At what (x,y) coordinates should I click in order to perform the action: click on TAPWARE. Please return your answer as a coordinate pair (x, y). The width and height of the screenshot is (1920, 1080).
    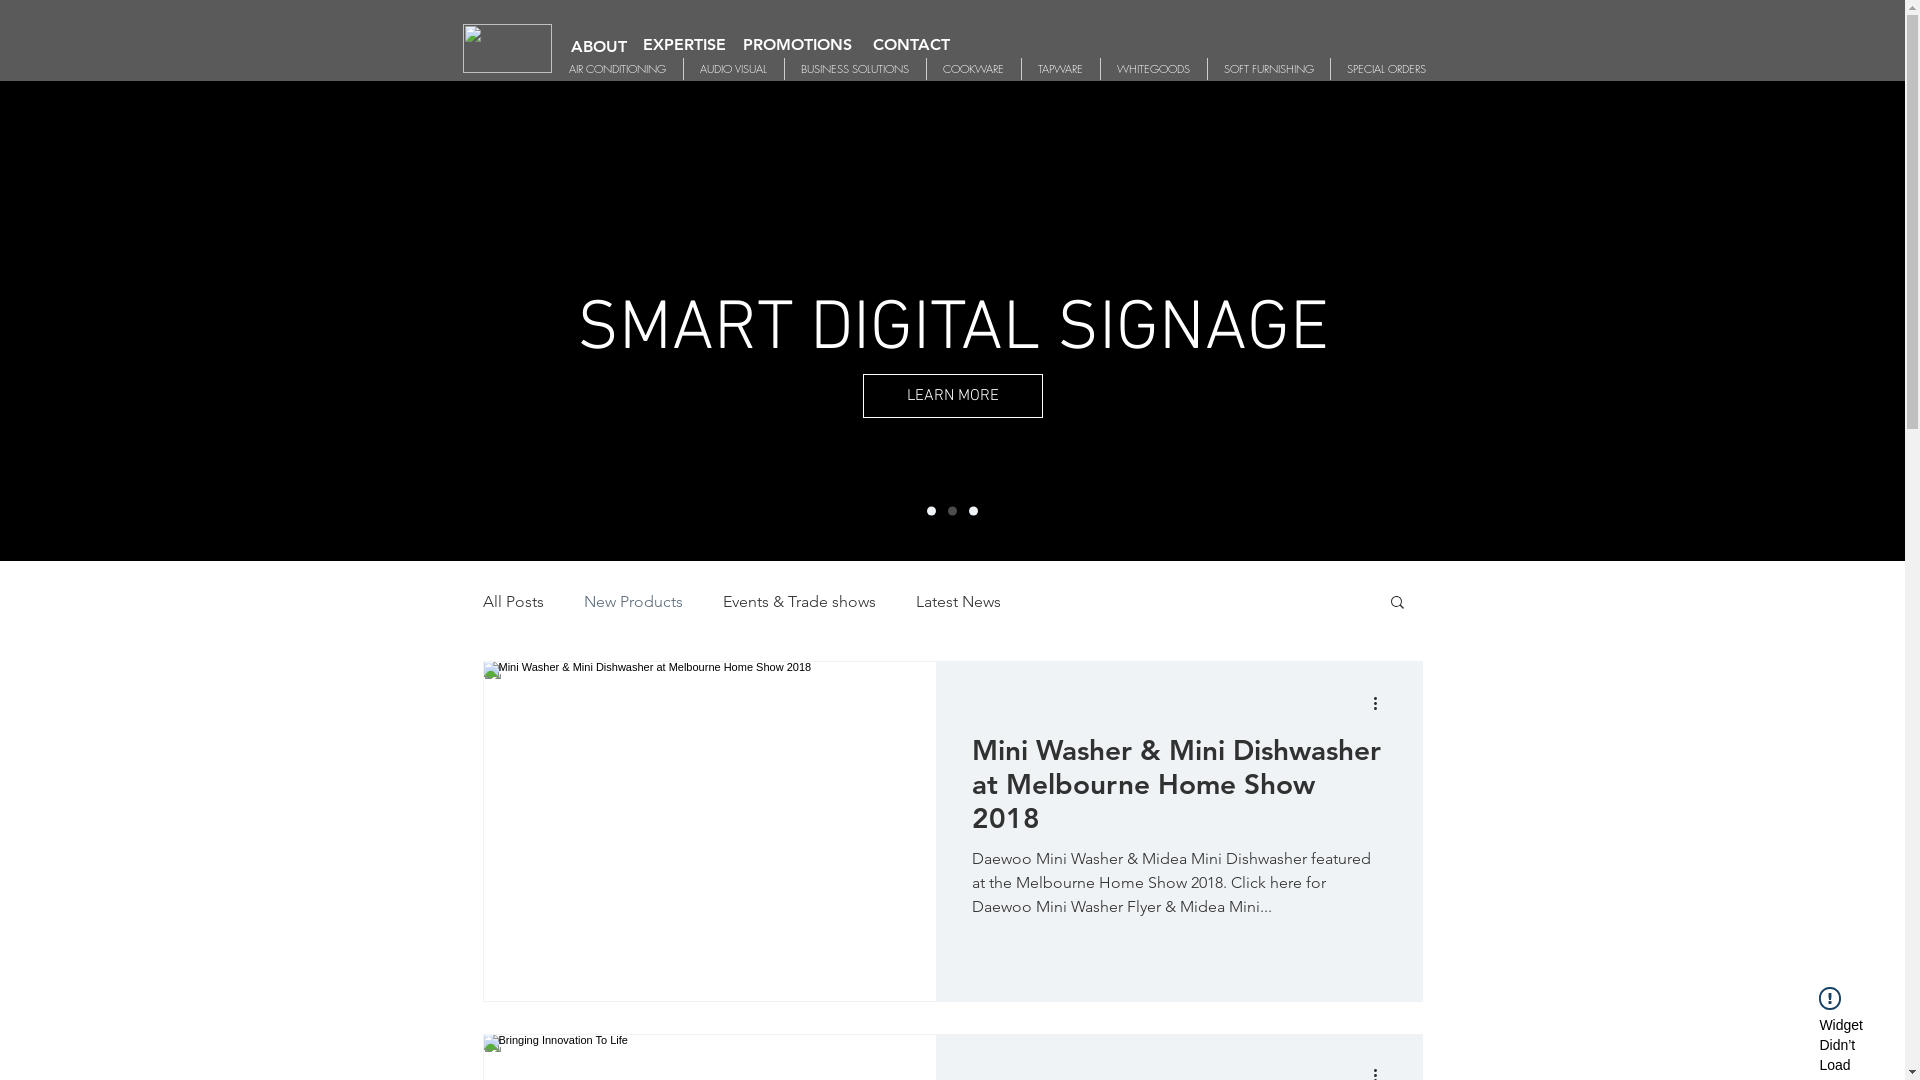
    Looking at the image, I should click on (1060, 69).